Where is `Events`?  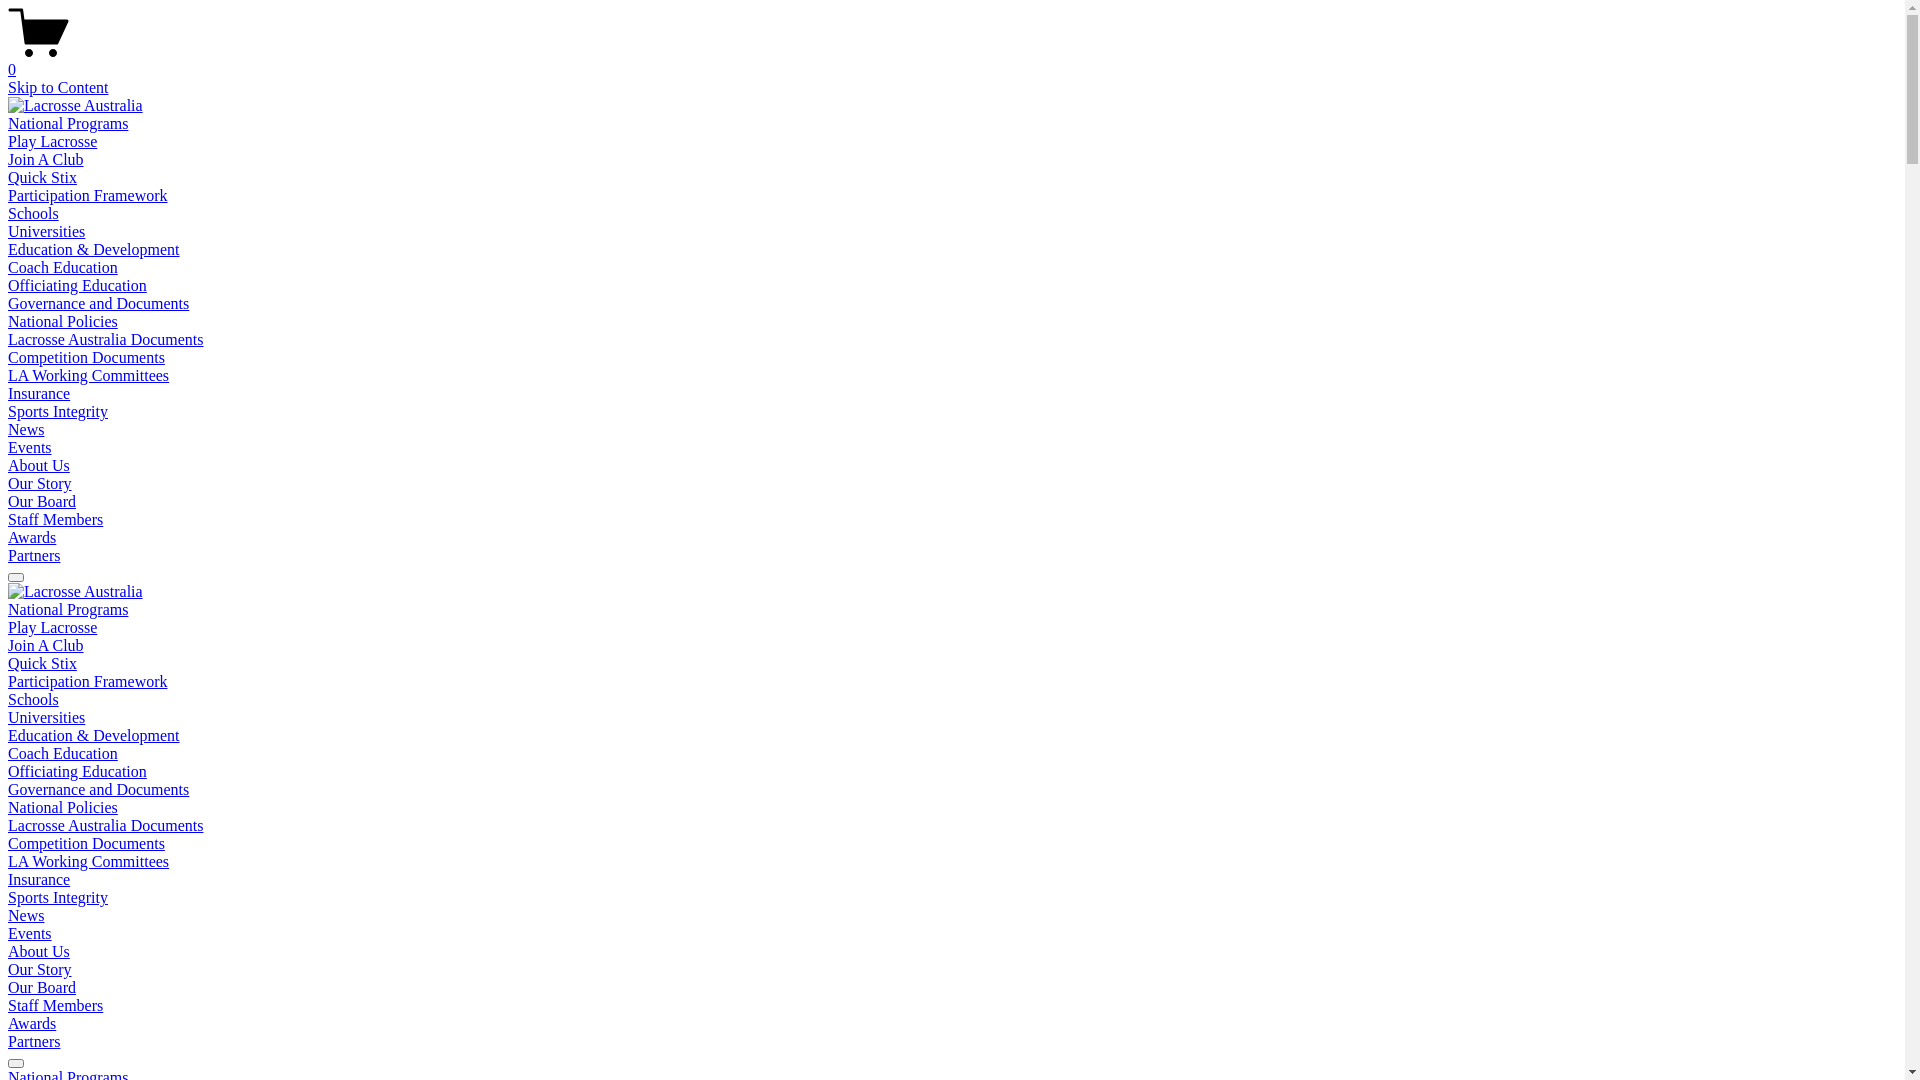 Events is located at coordinates (30, 448).